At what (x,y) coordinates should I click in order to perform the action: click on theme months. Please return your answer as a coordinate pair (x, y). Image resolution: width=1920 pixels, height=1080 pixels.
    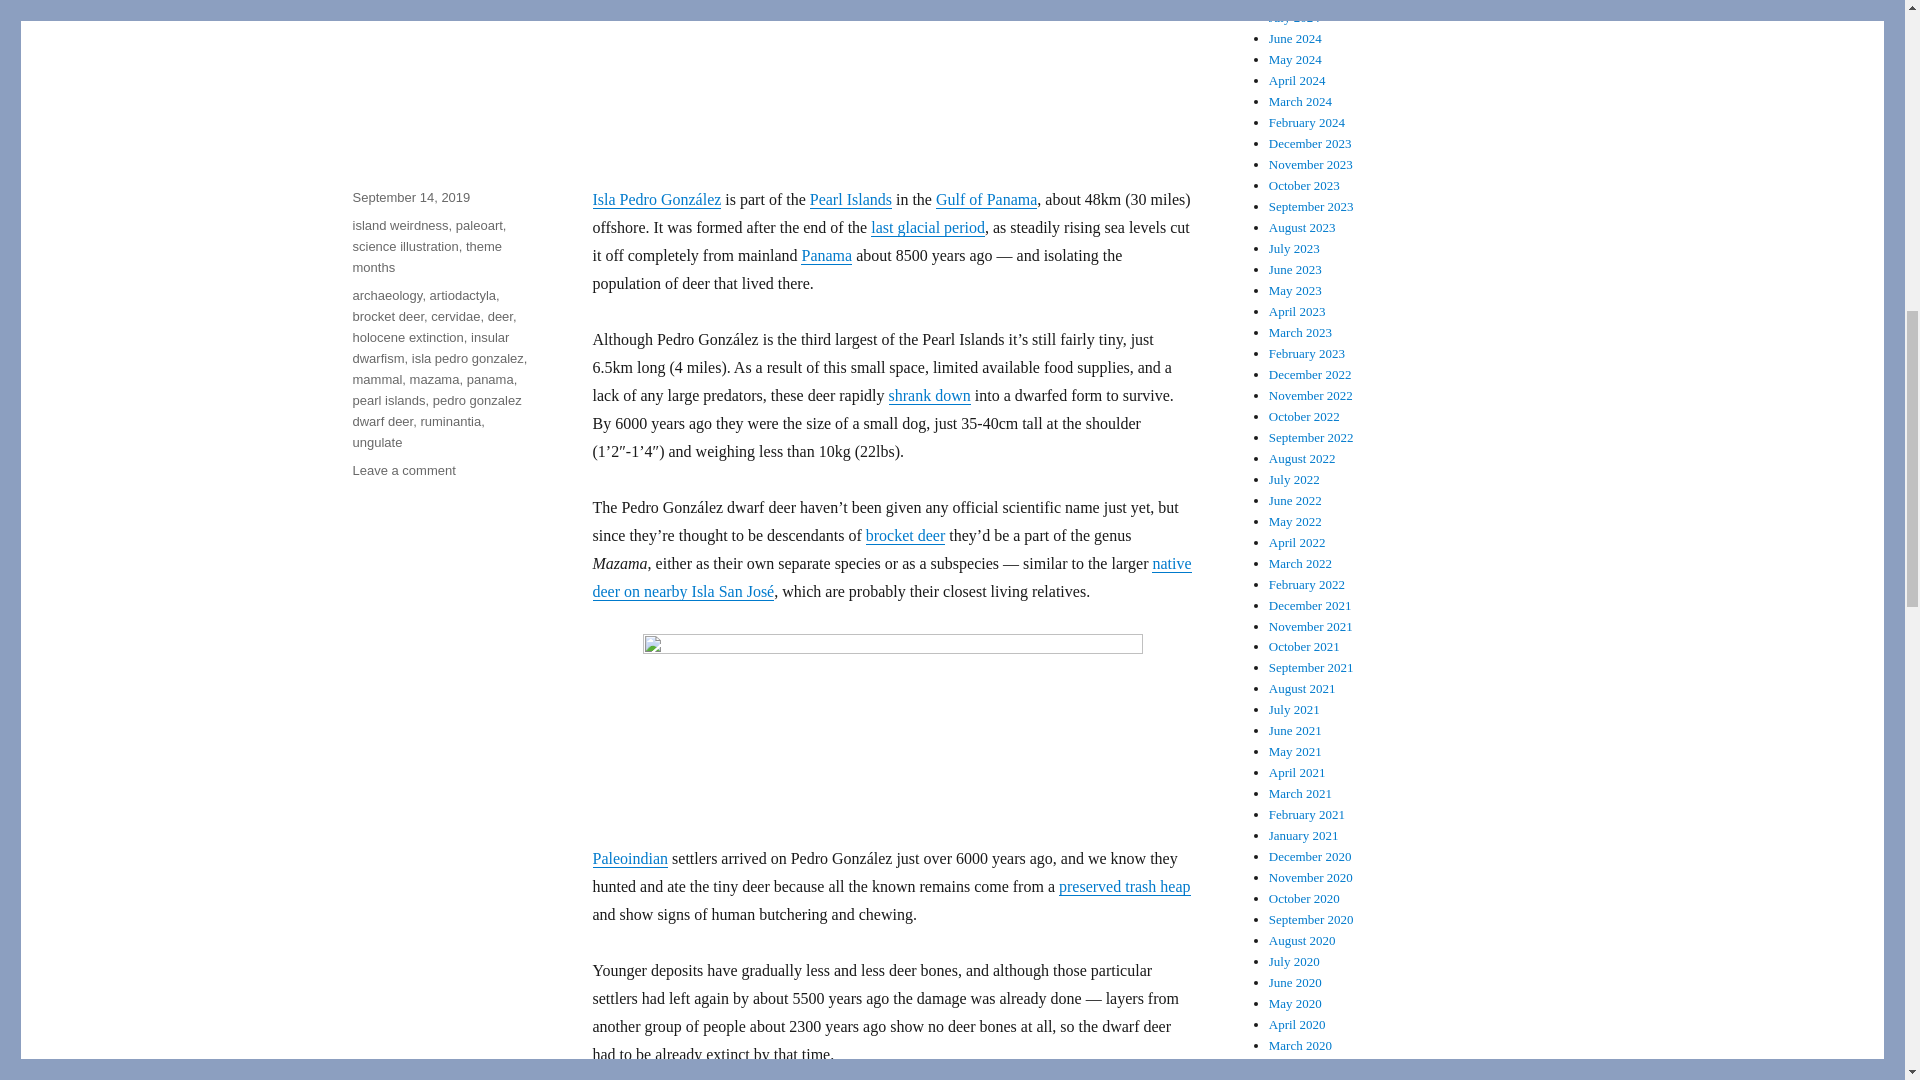
    Looking at the image, I should click on (426, 256).